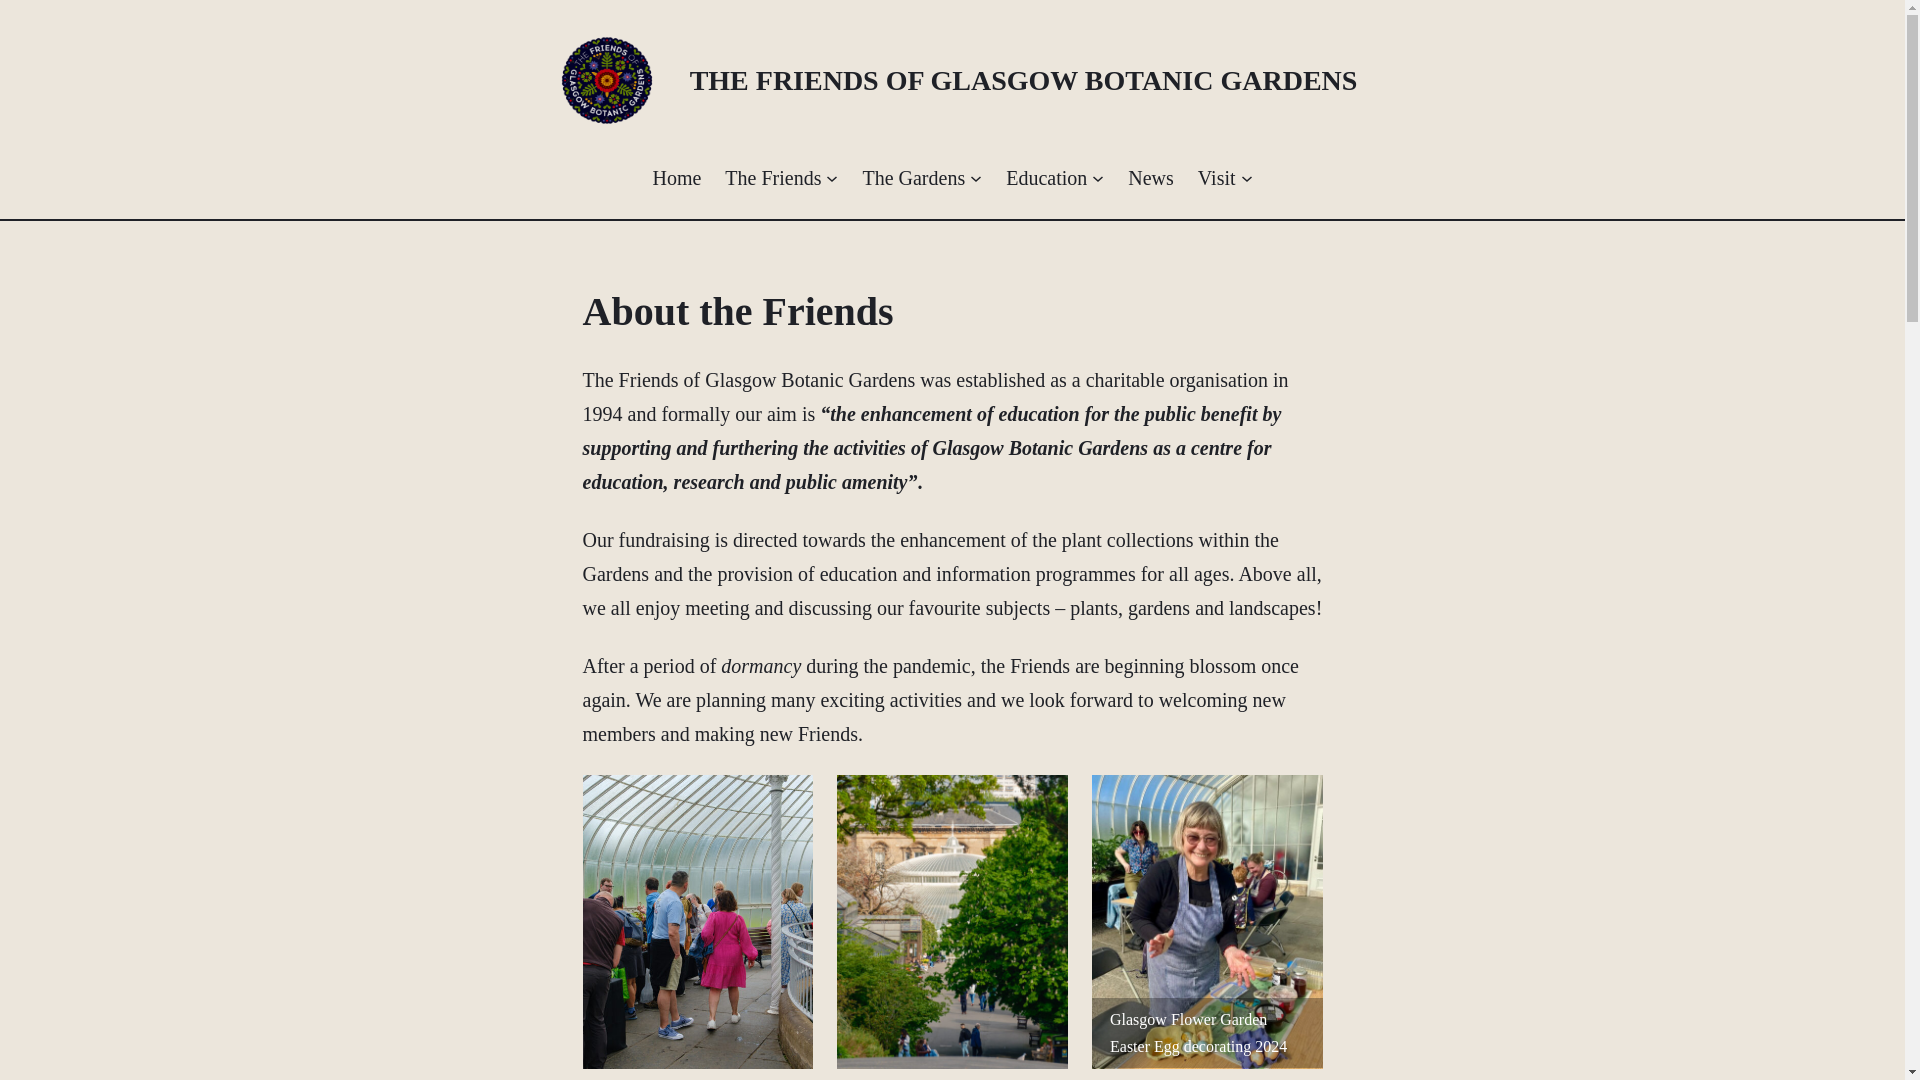  I want to click on THE FRIENDS OF GLASGOW BOTANIC GARDENS, so click(1023, 80).